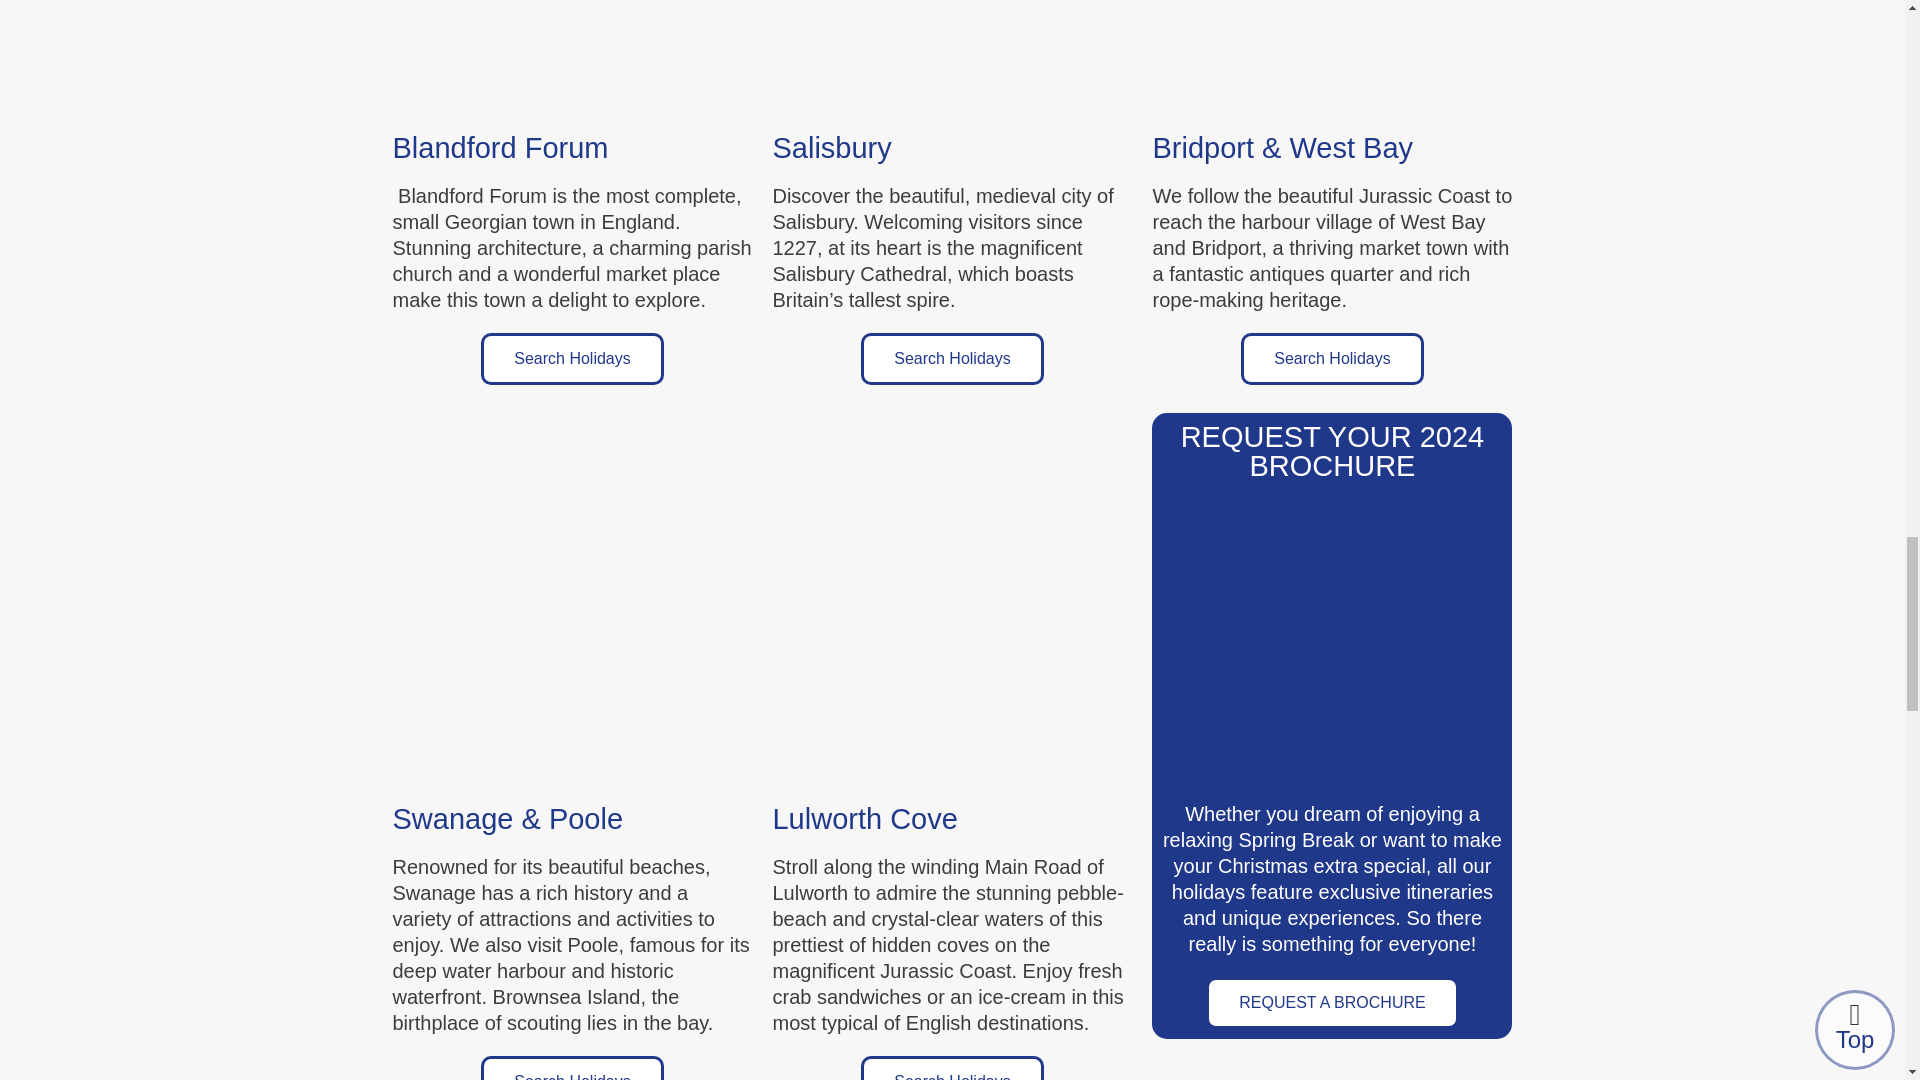  I want to click on REQUEST A BROCHURE, so click(1331, 1003).